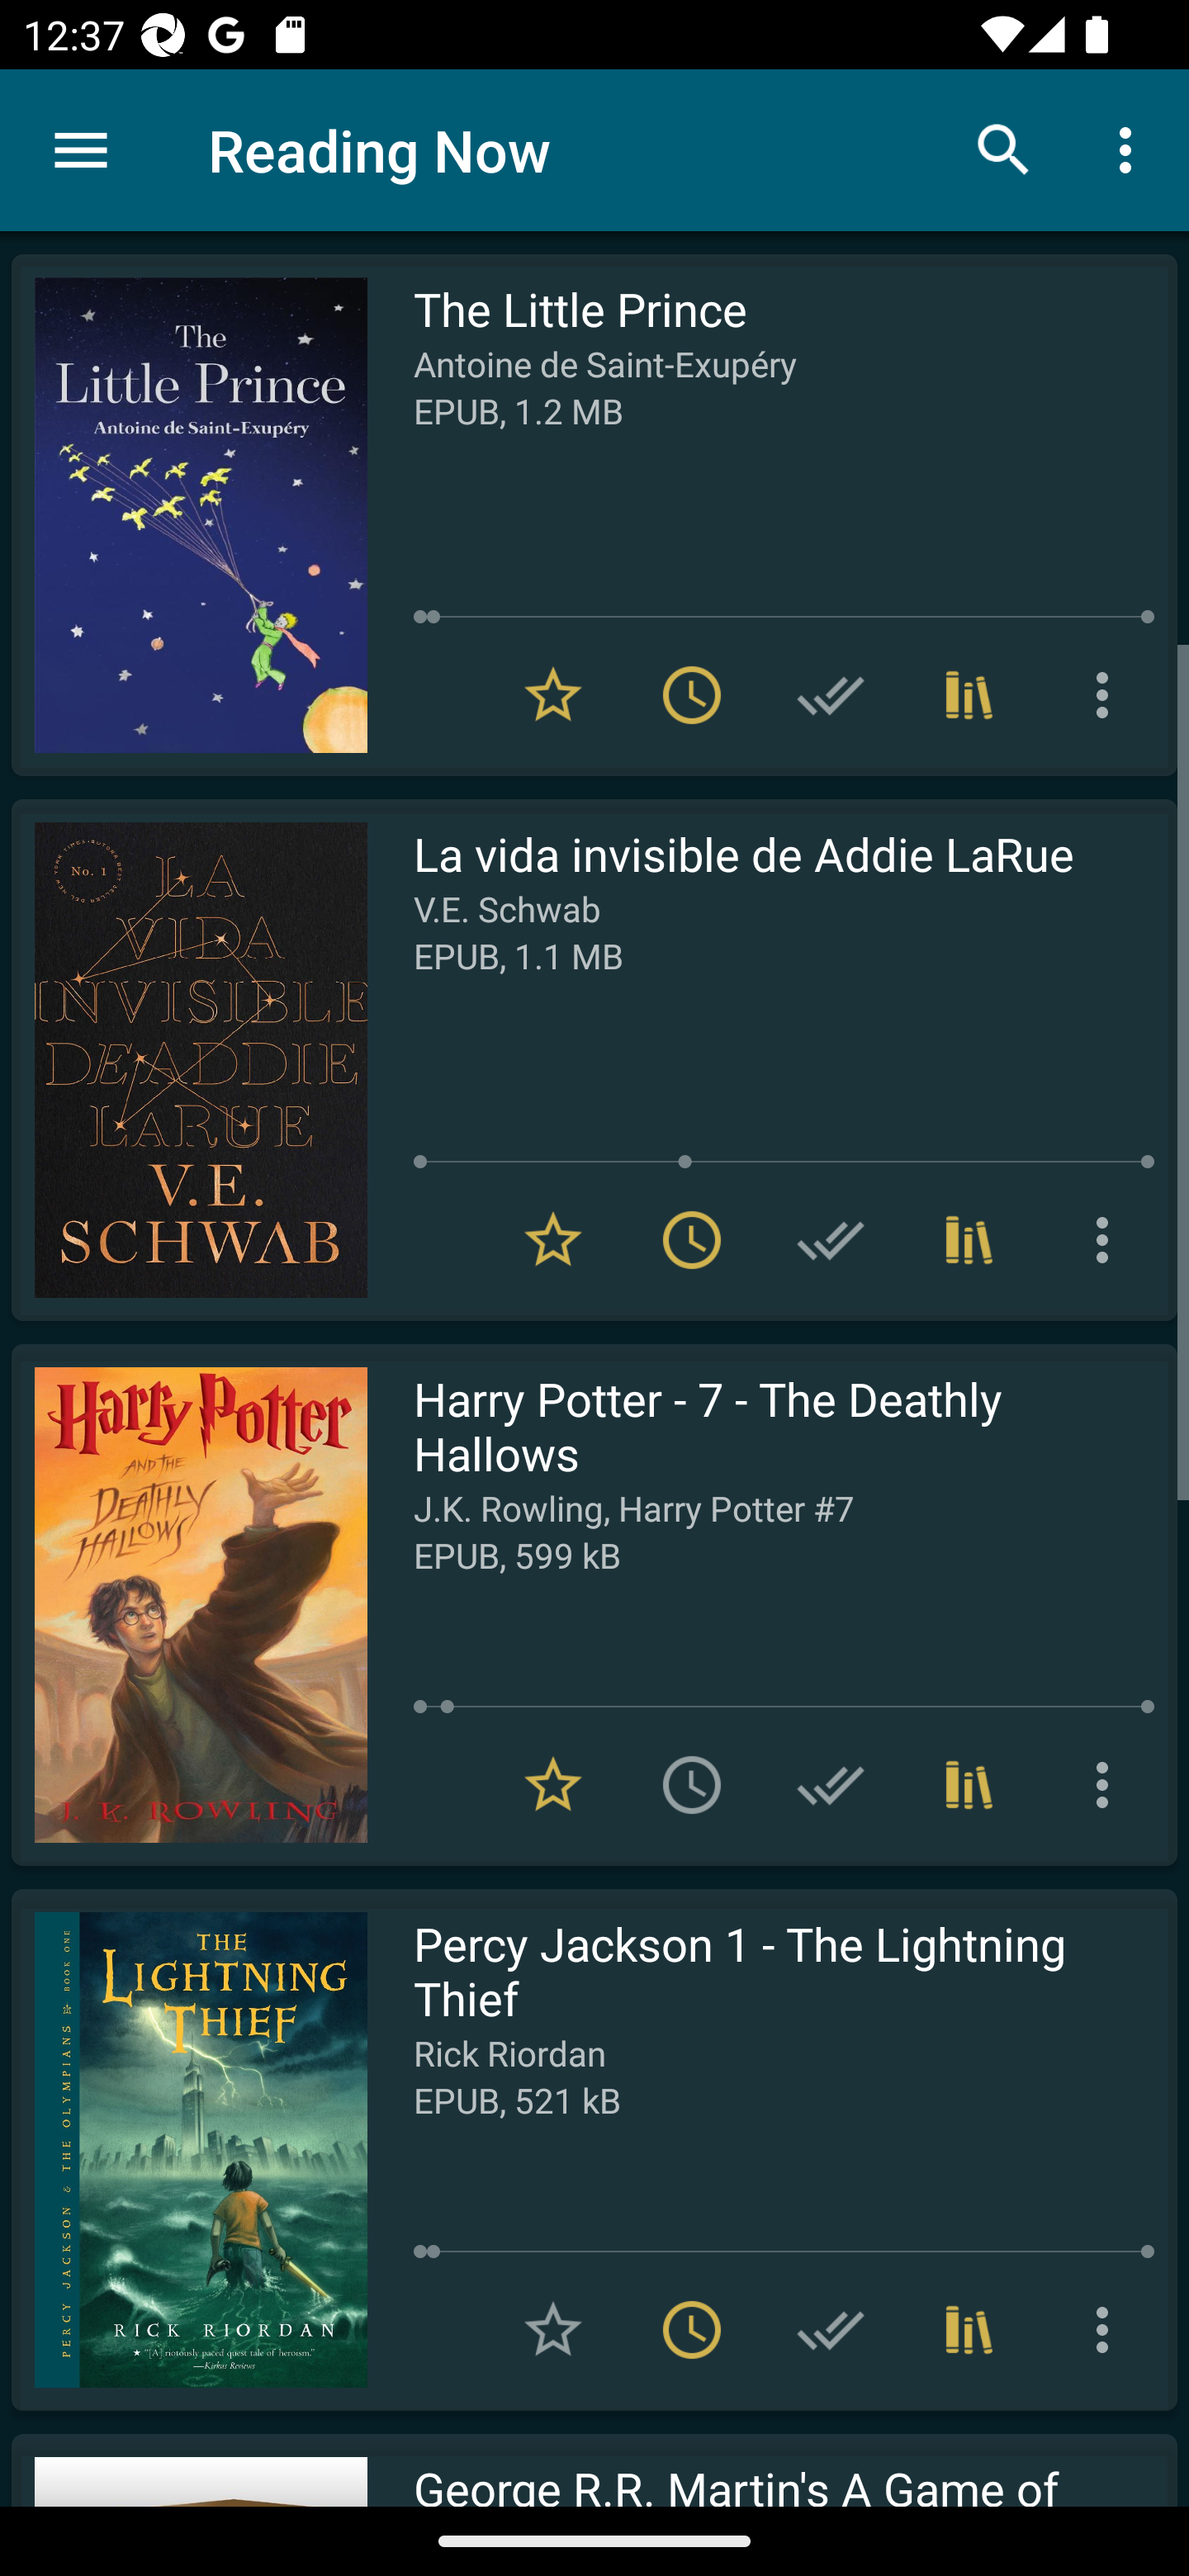  I want to click on Menu, so click(81, 150).